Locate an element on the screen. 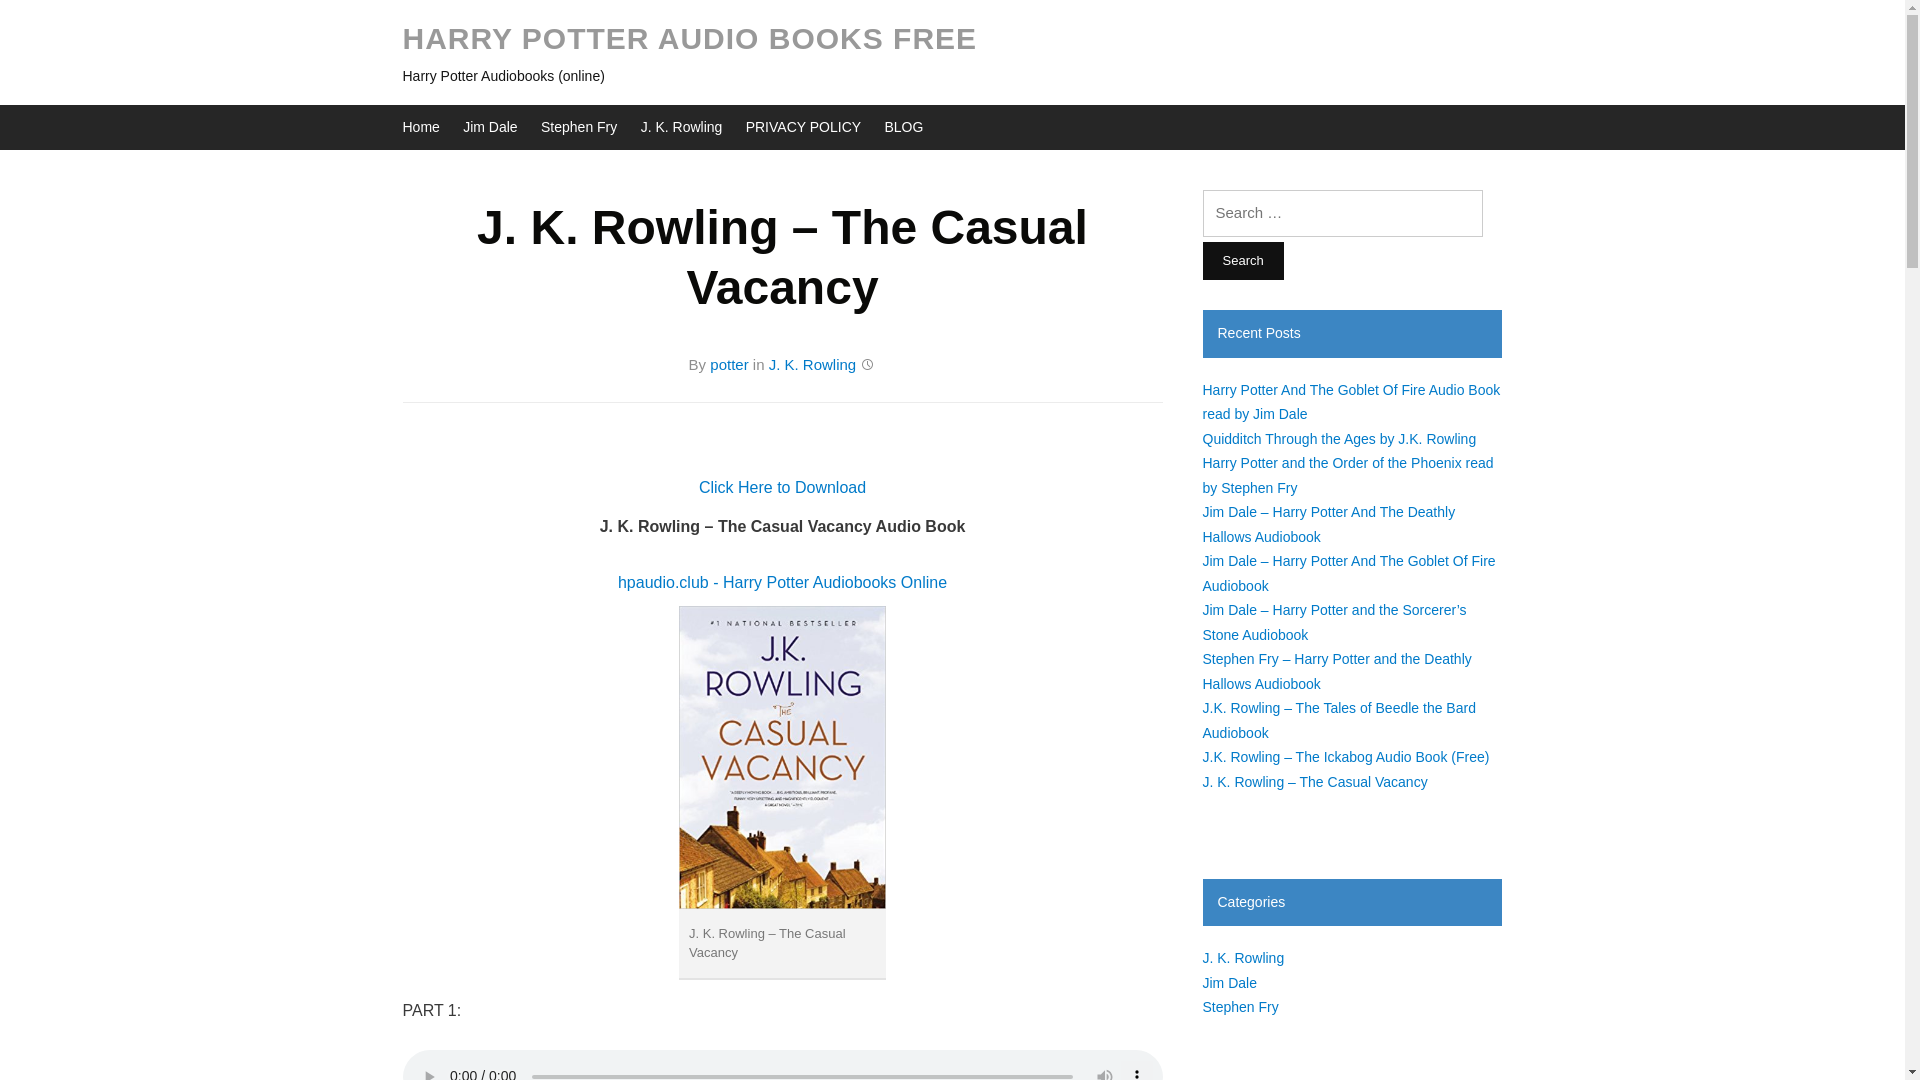 Image resolution: width=1920 pixels, height=1080 pixels. - Harry Potter Audiobooks Online is located at coordinates (829, 582).